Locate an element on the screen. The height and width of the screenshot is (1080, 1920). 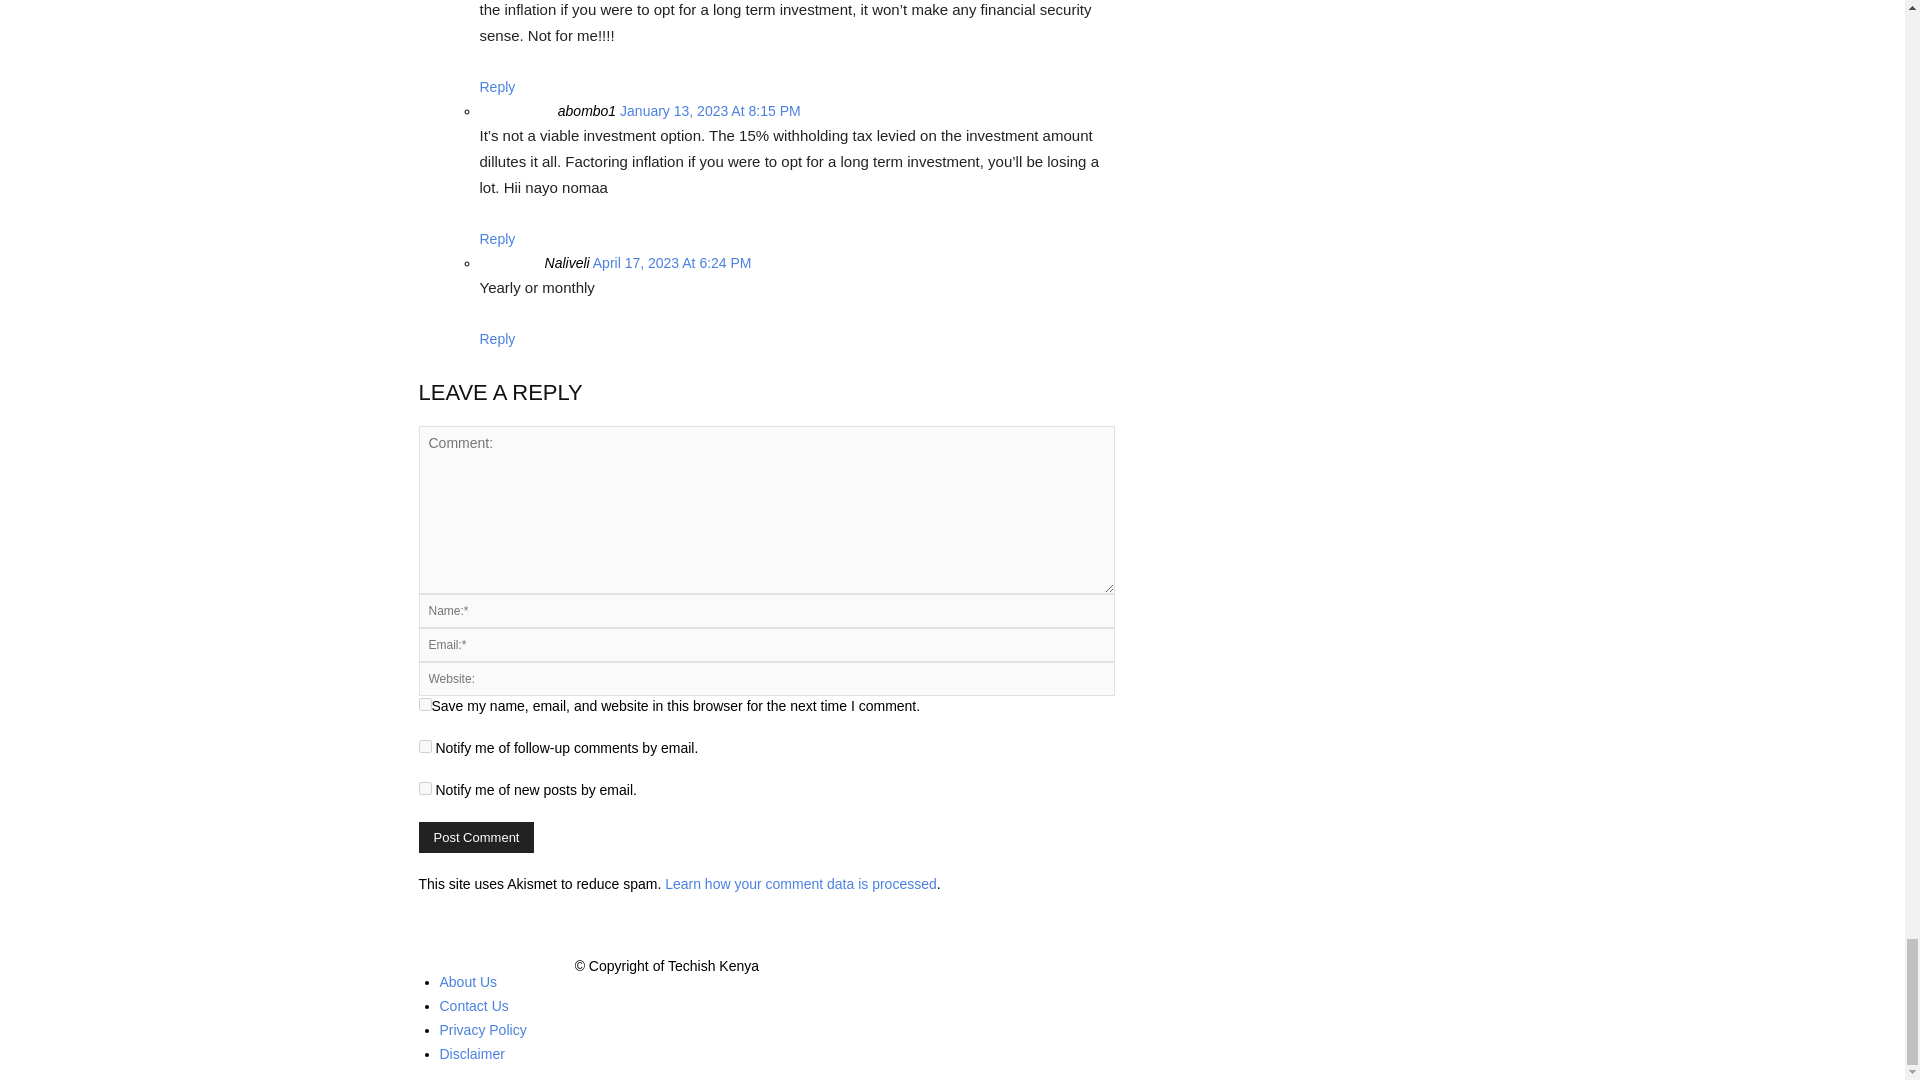
subscribe is located at coordinates (424, 746).